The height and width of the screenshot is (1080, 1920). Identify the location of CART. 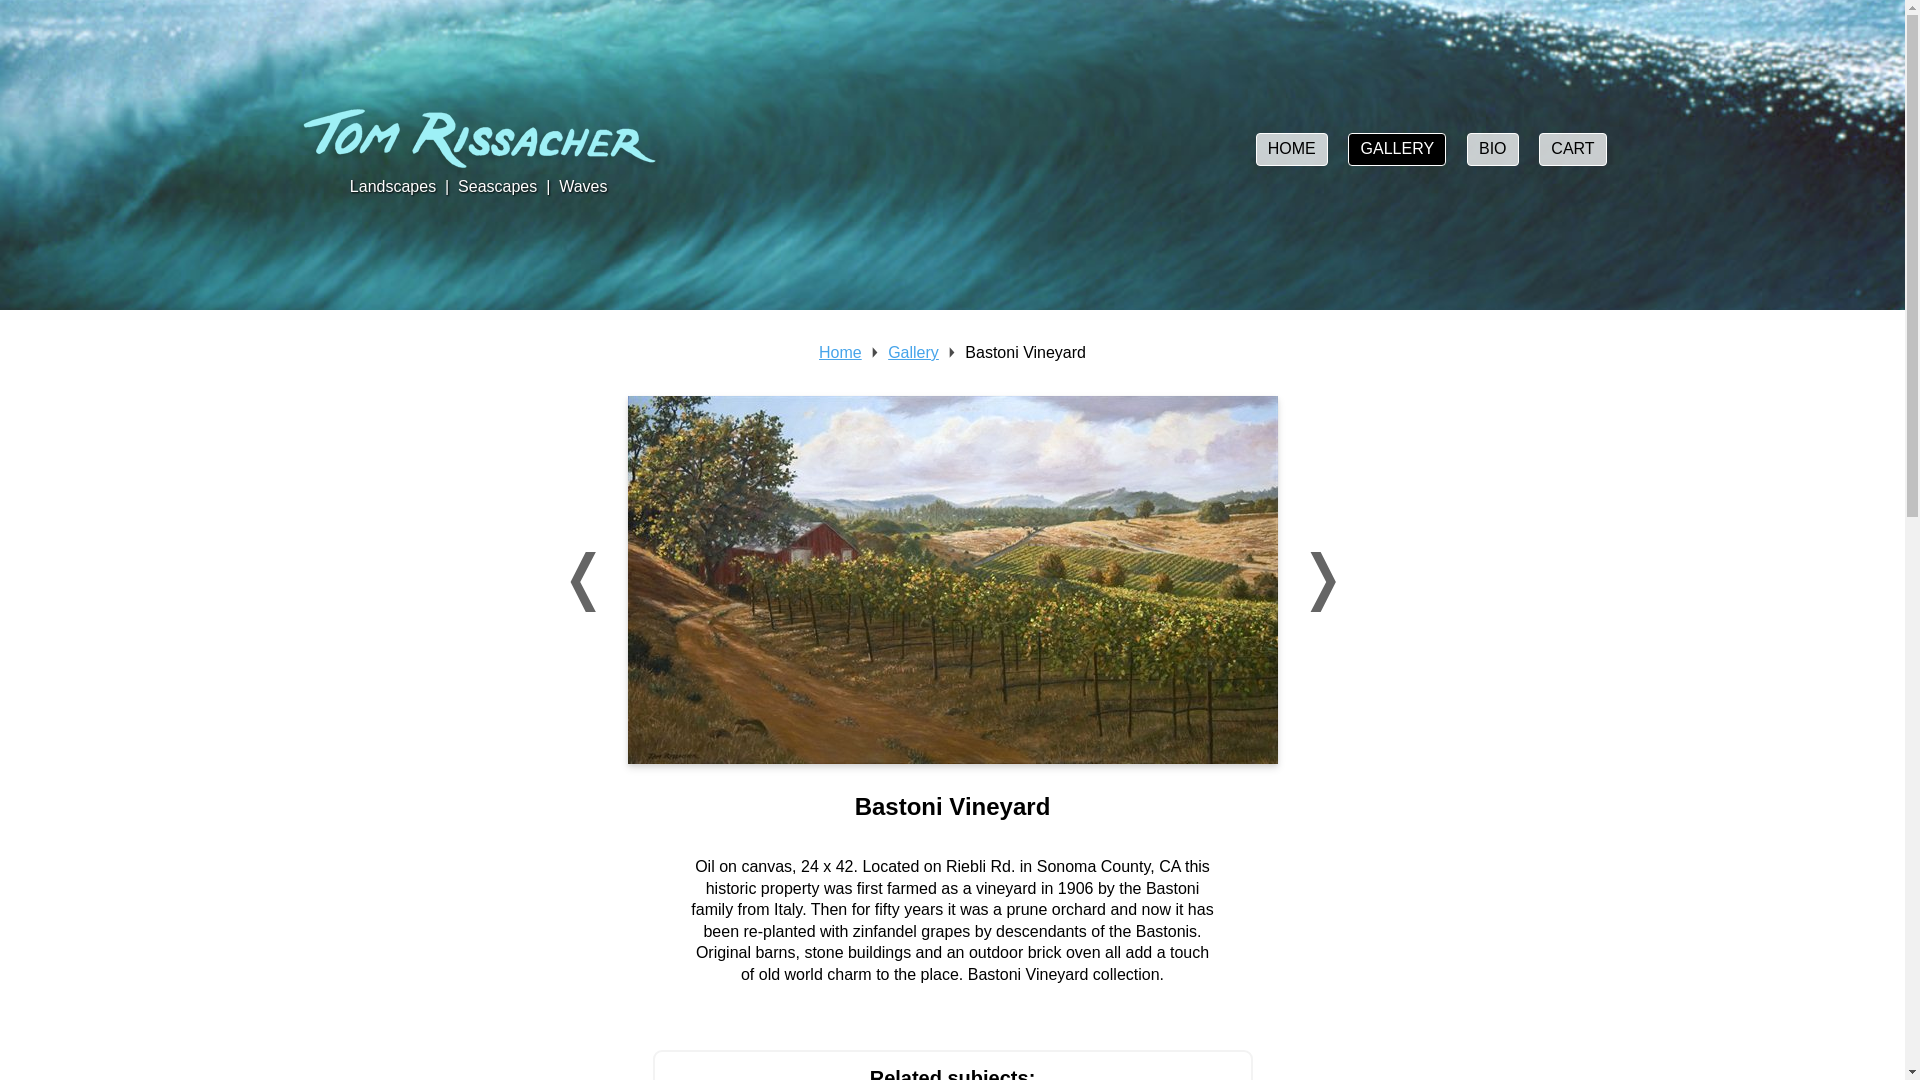
(1573, 149).